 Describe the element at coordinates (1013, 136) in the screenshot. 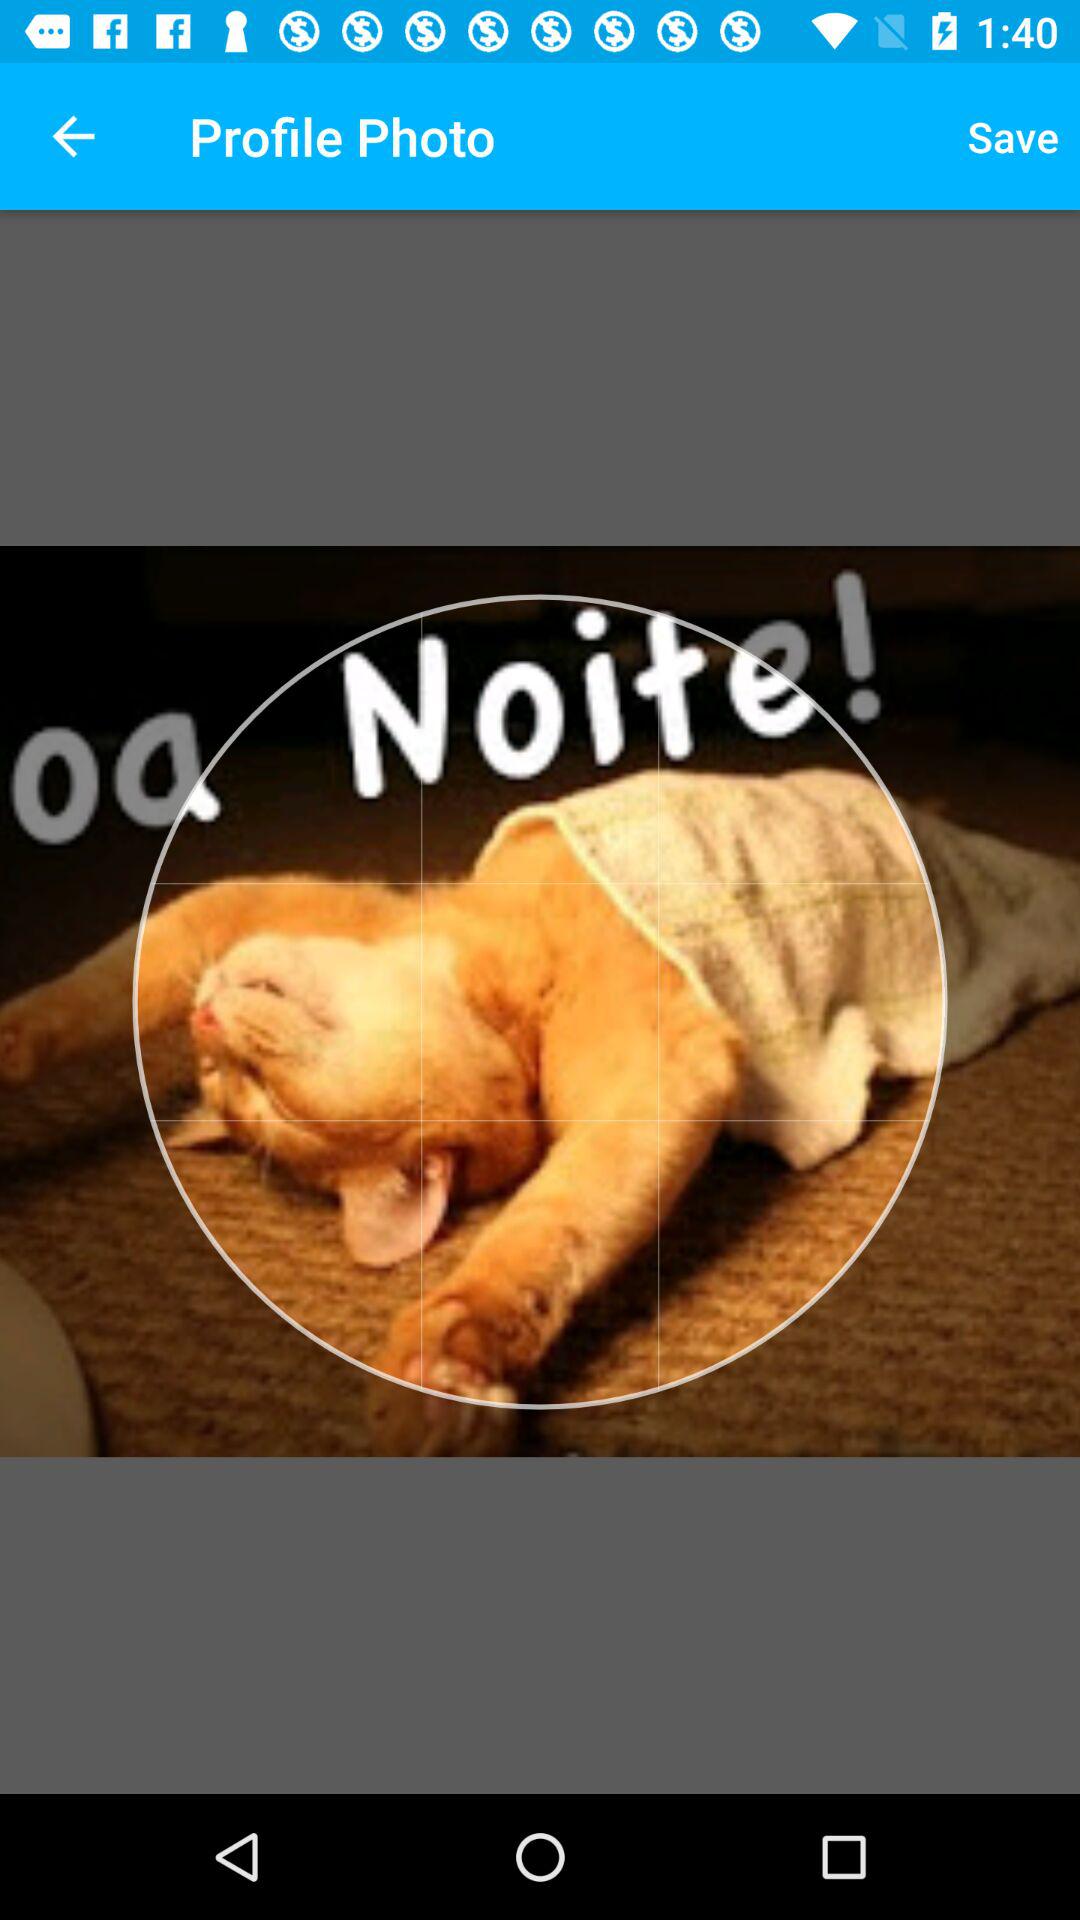

I see `choose item next to profile photo icon` at that location.